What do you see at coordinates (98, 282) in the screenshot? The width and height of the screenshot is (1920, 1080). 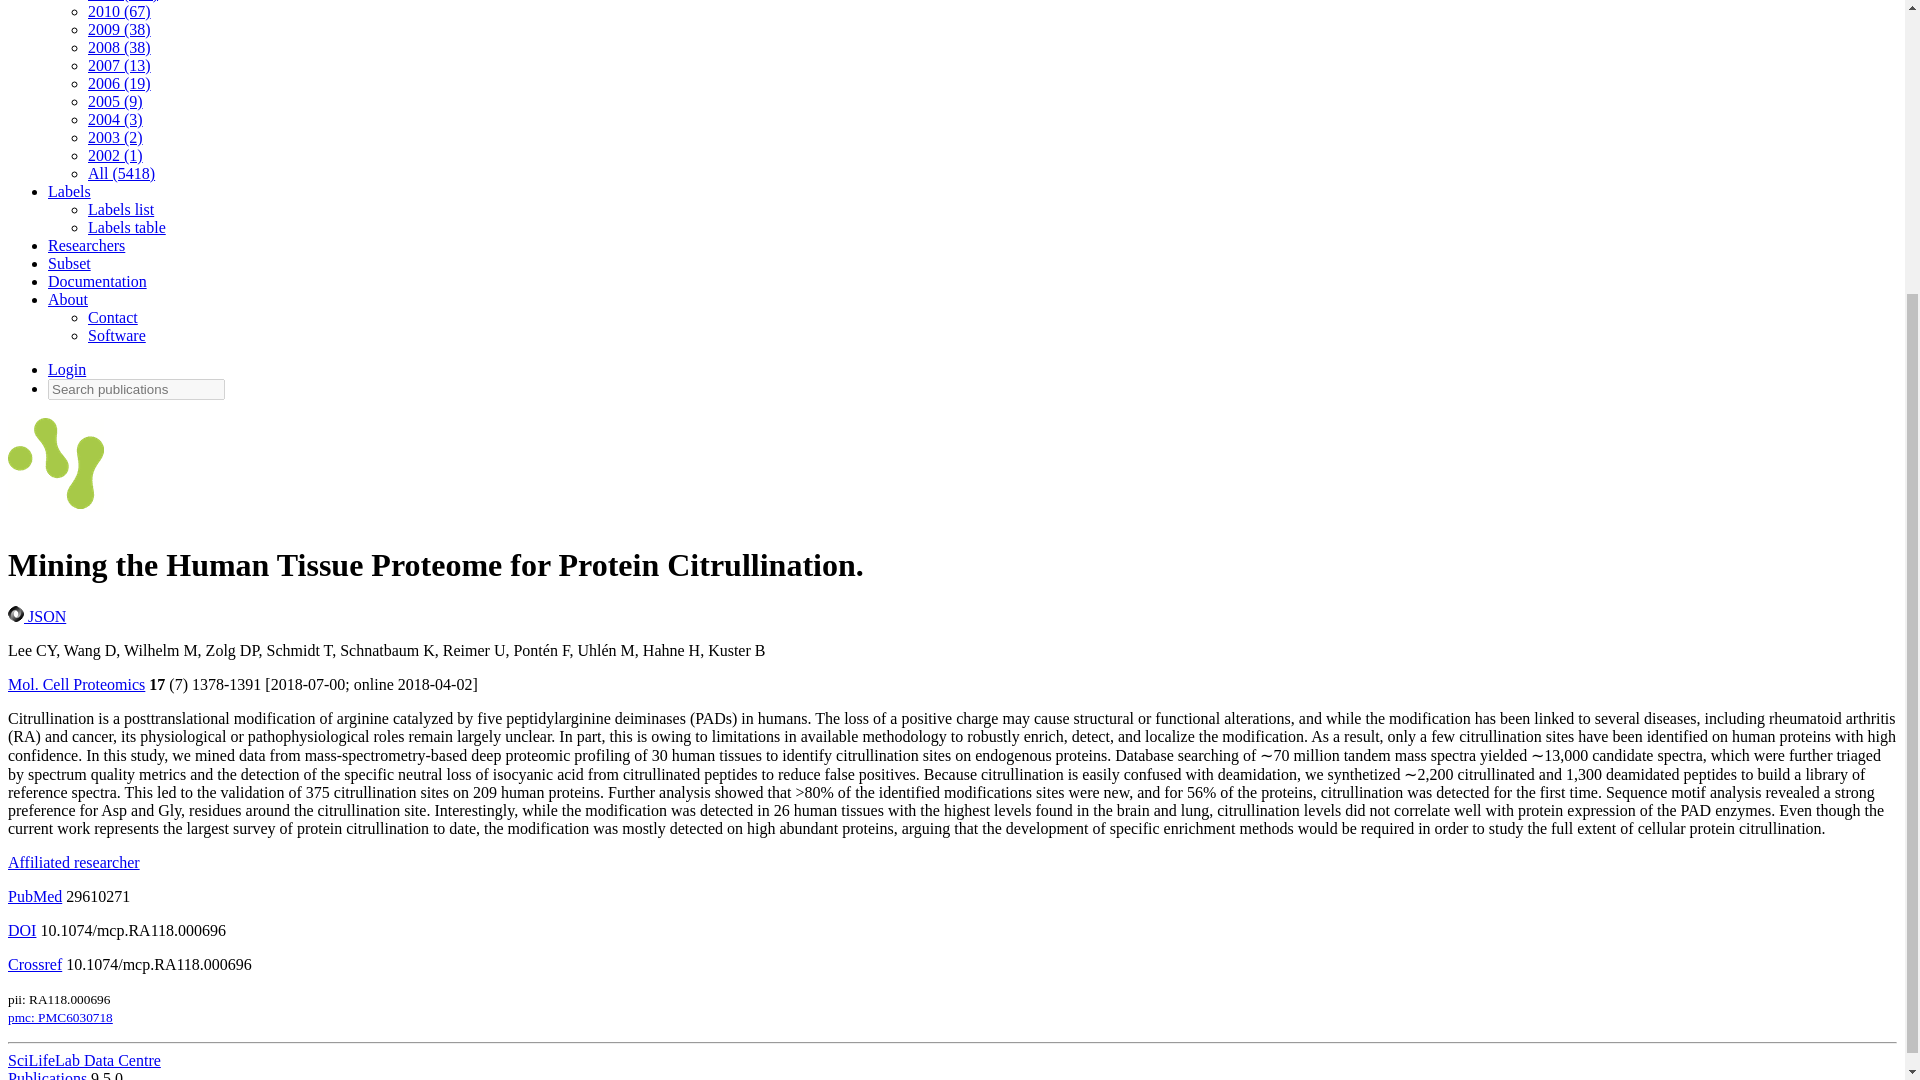 I see `Documentation` at bounding box center [98, 282].